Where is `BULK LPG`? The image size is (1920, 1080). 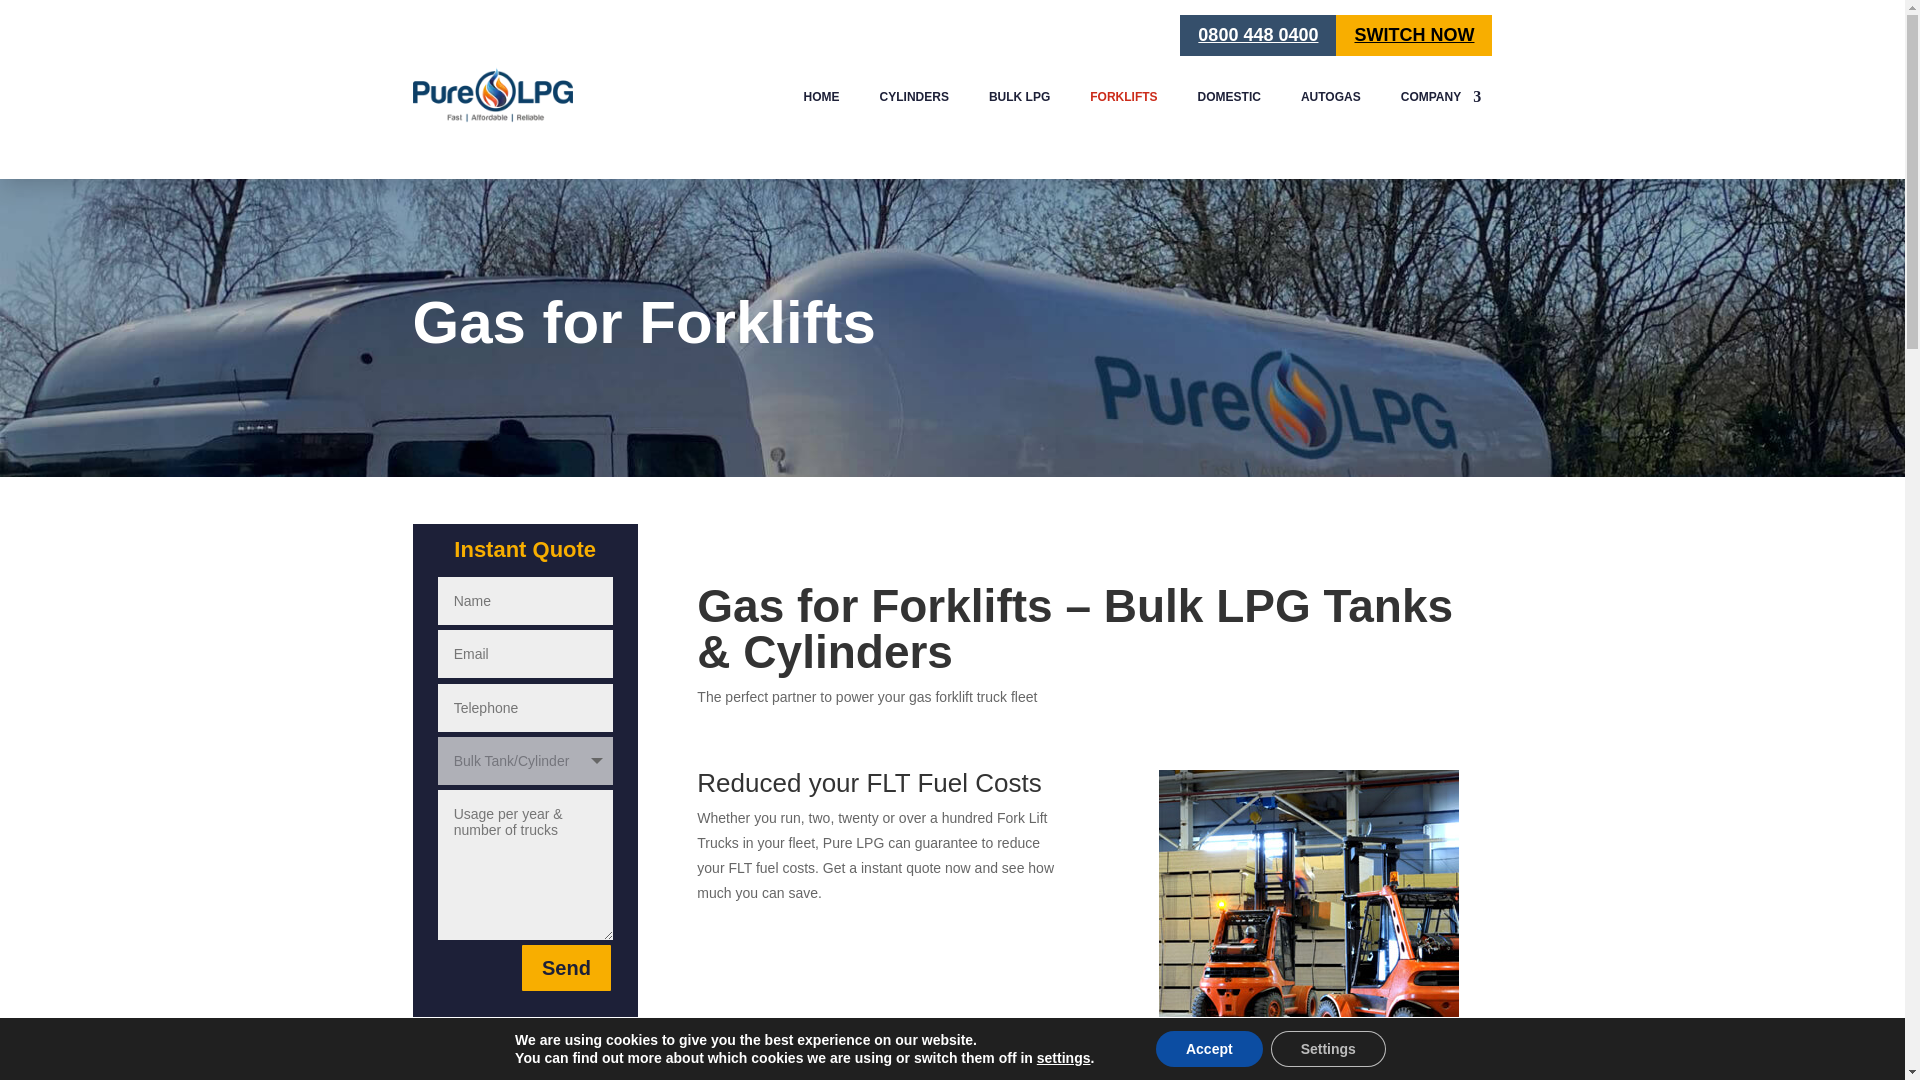
BULK LPG is located at coordinates (1019, 100).